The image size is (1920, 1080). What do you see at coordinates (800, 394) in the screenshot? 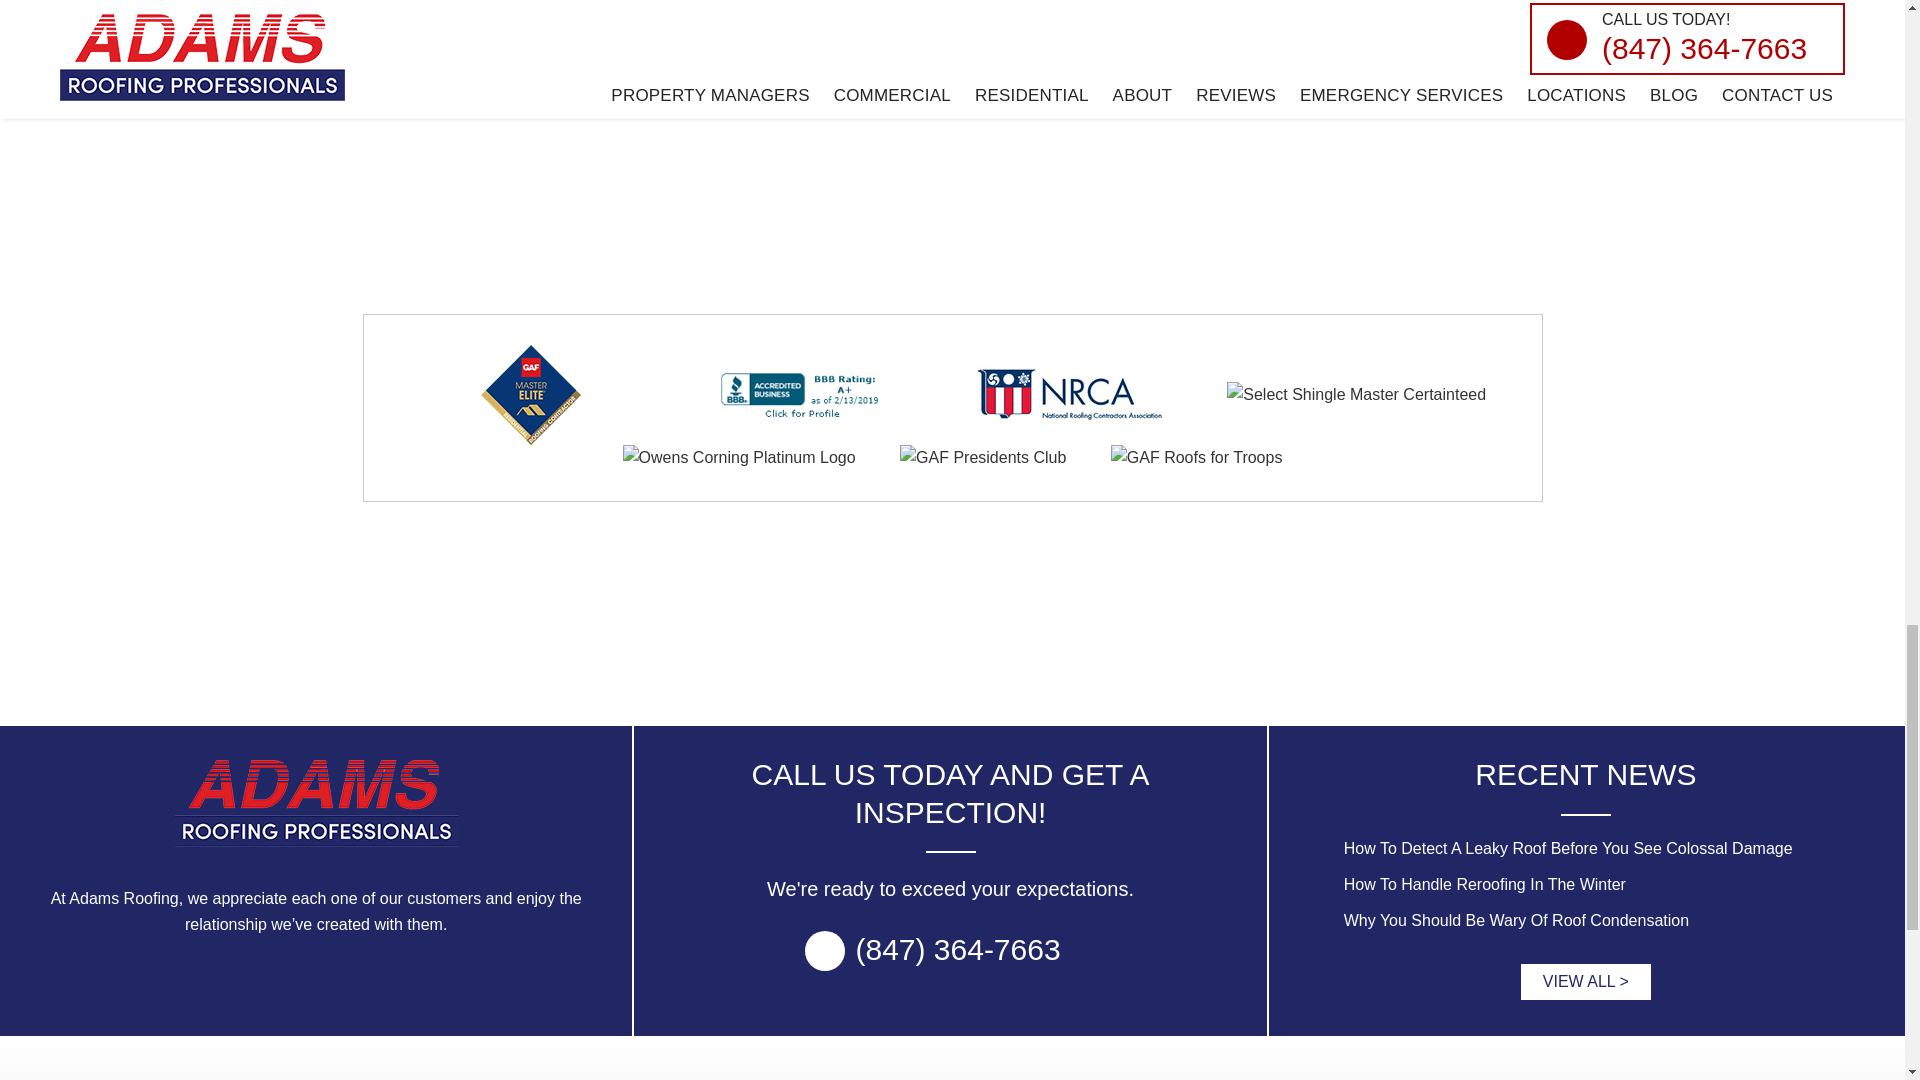
I see `BBB Accredited Business` at bounding box center [800, 394].